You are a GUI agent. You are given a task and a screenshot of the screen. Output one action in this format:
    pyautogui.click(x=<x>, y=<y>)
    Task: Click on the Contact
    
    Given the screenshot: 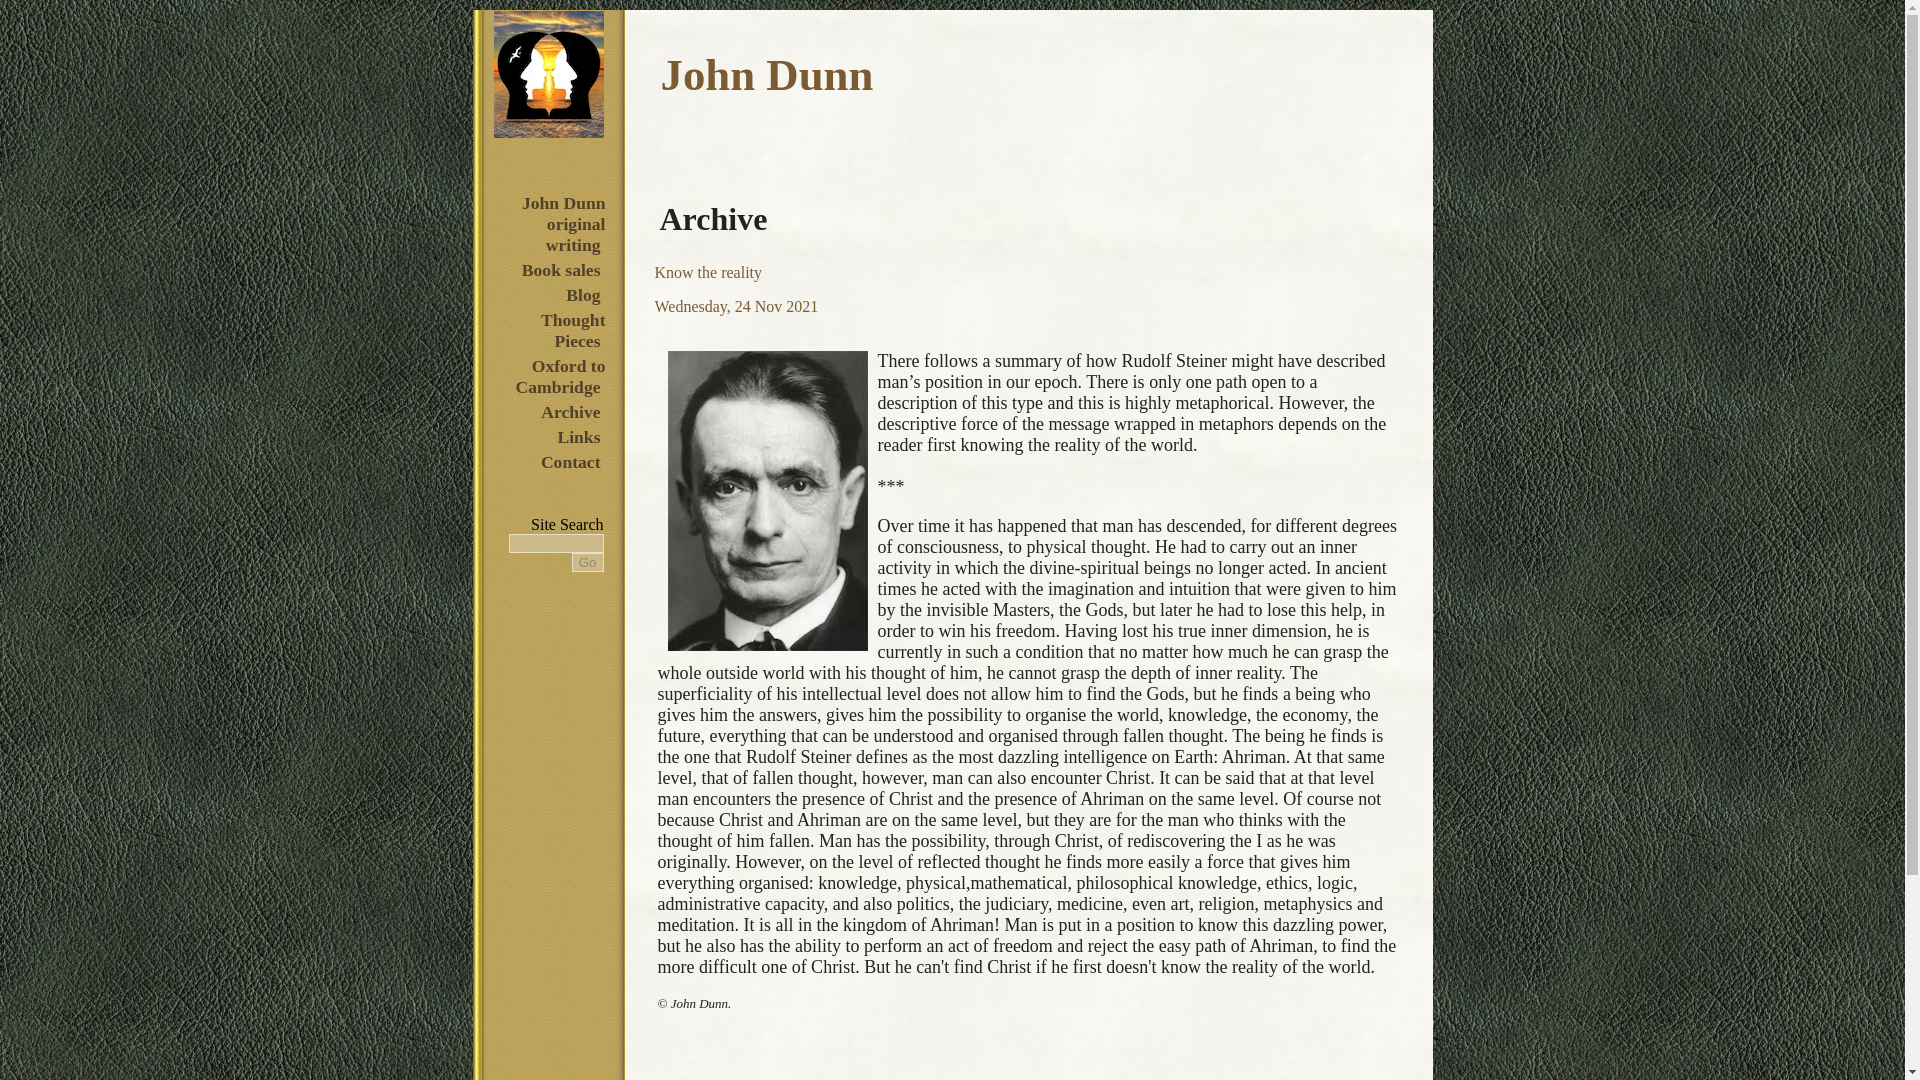 What is the action you would take?
    pyautogui.click(x=570, y=462)
    